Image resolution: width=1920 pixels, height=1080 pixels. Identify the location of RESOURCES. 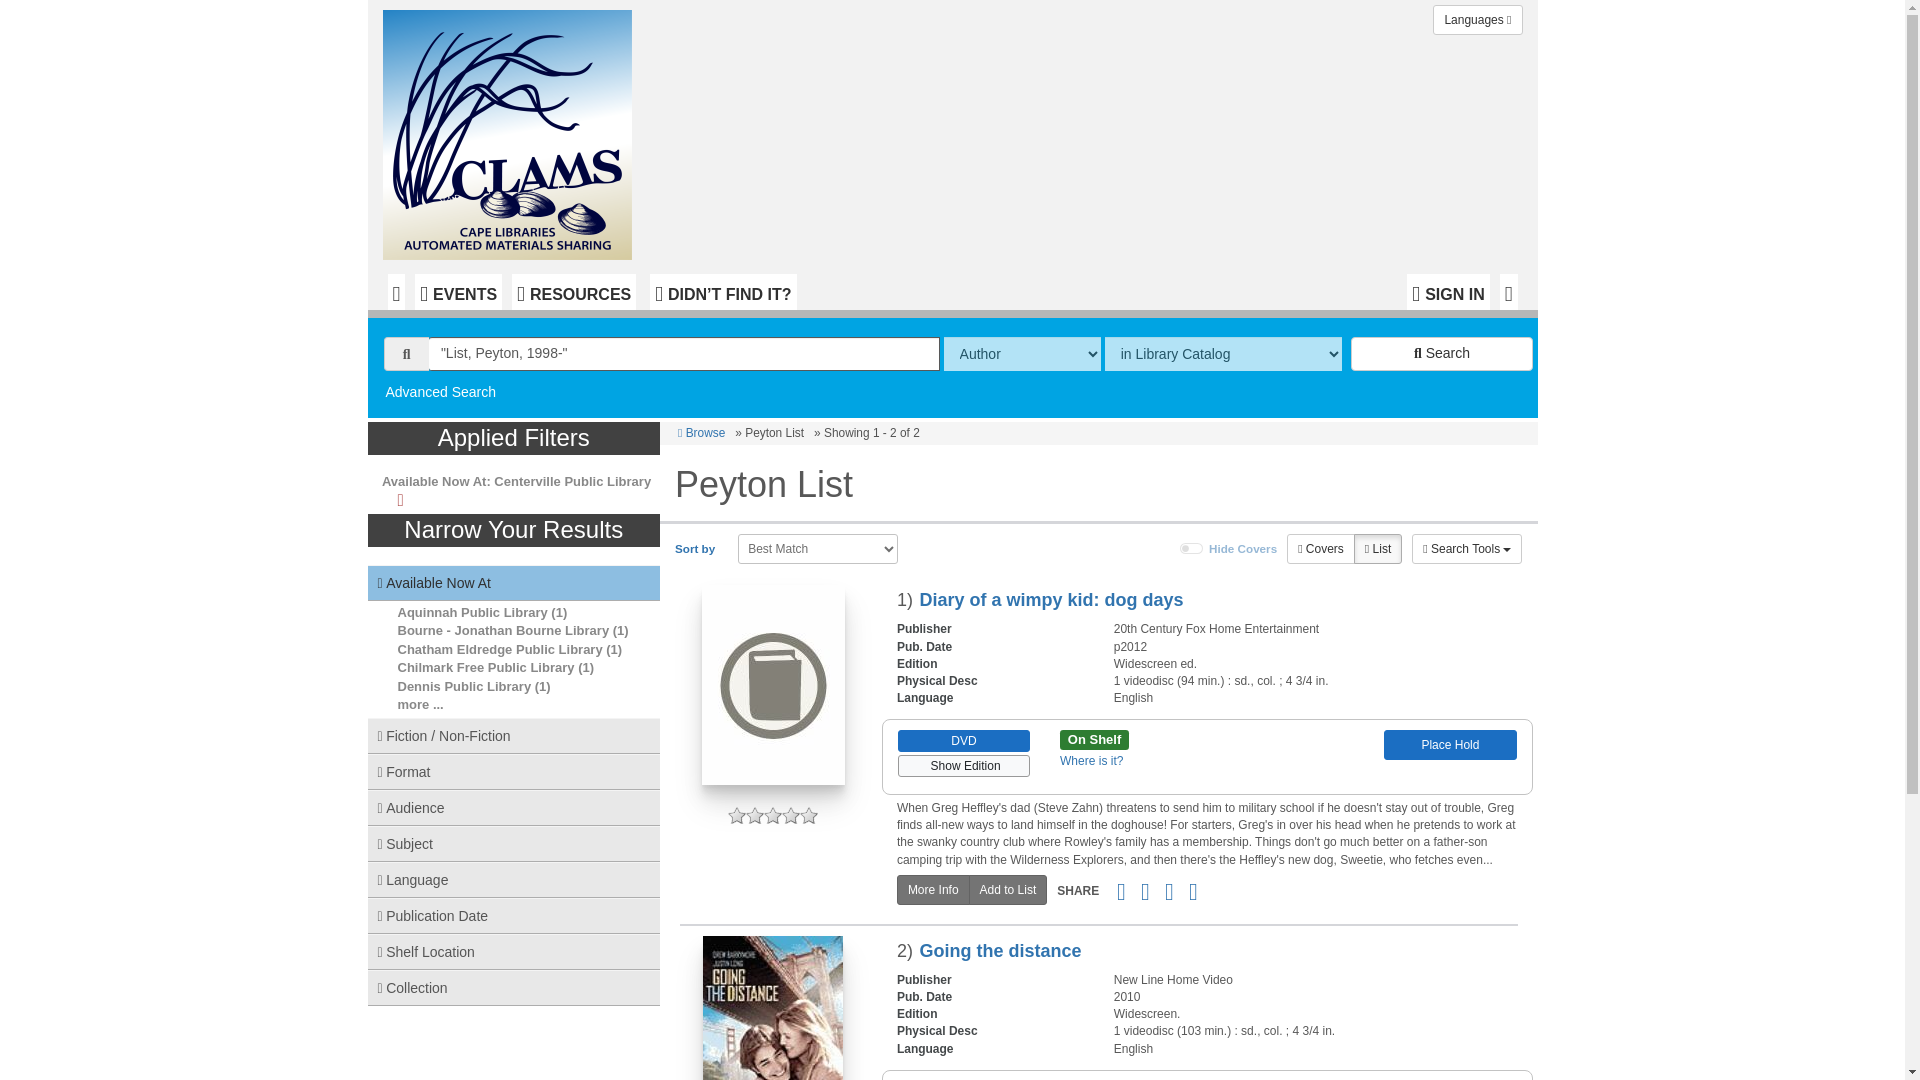
(574, 292).